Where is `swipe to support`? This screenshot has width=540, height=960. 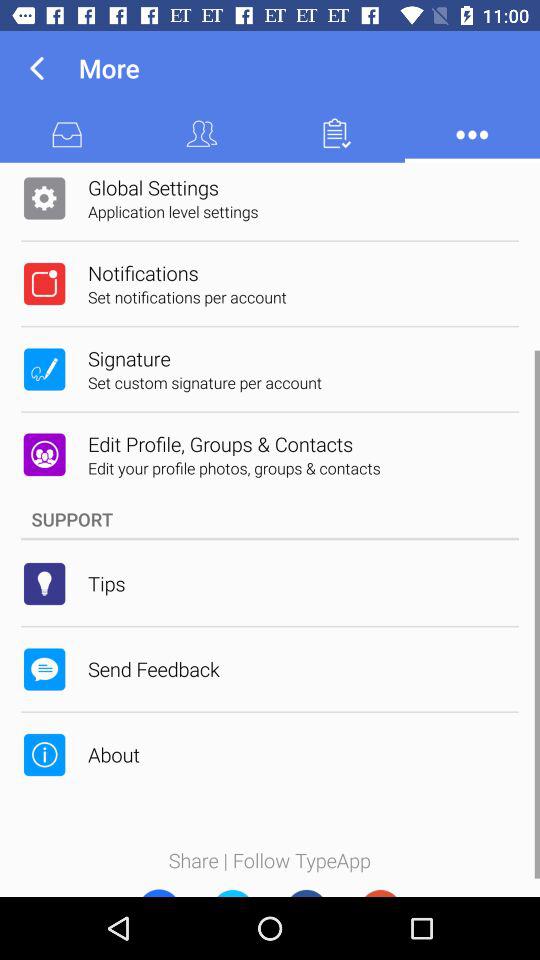
swipe to support is located at coordinates (270, 519).